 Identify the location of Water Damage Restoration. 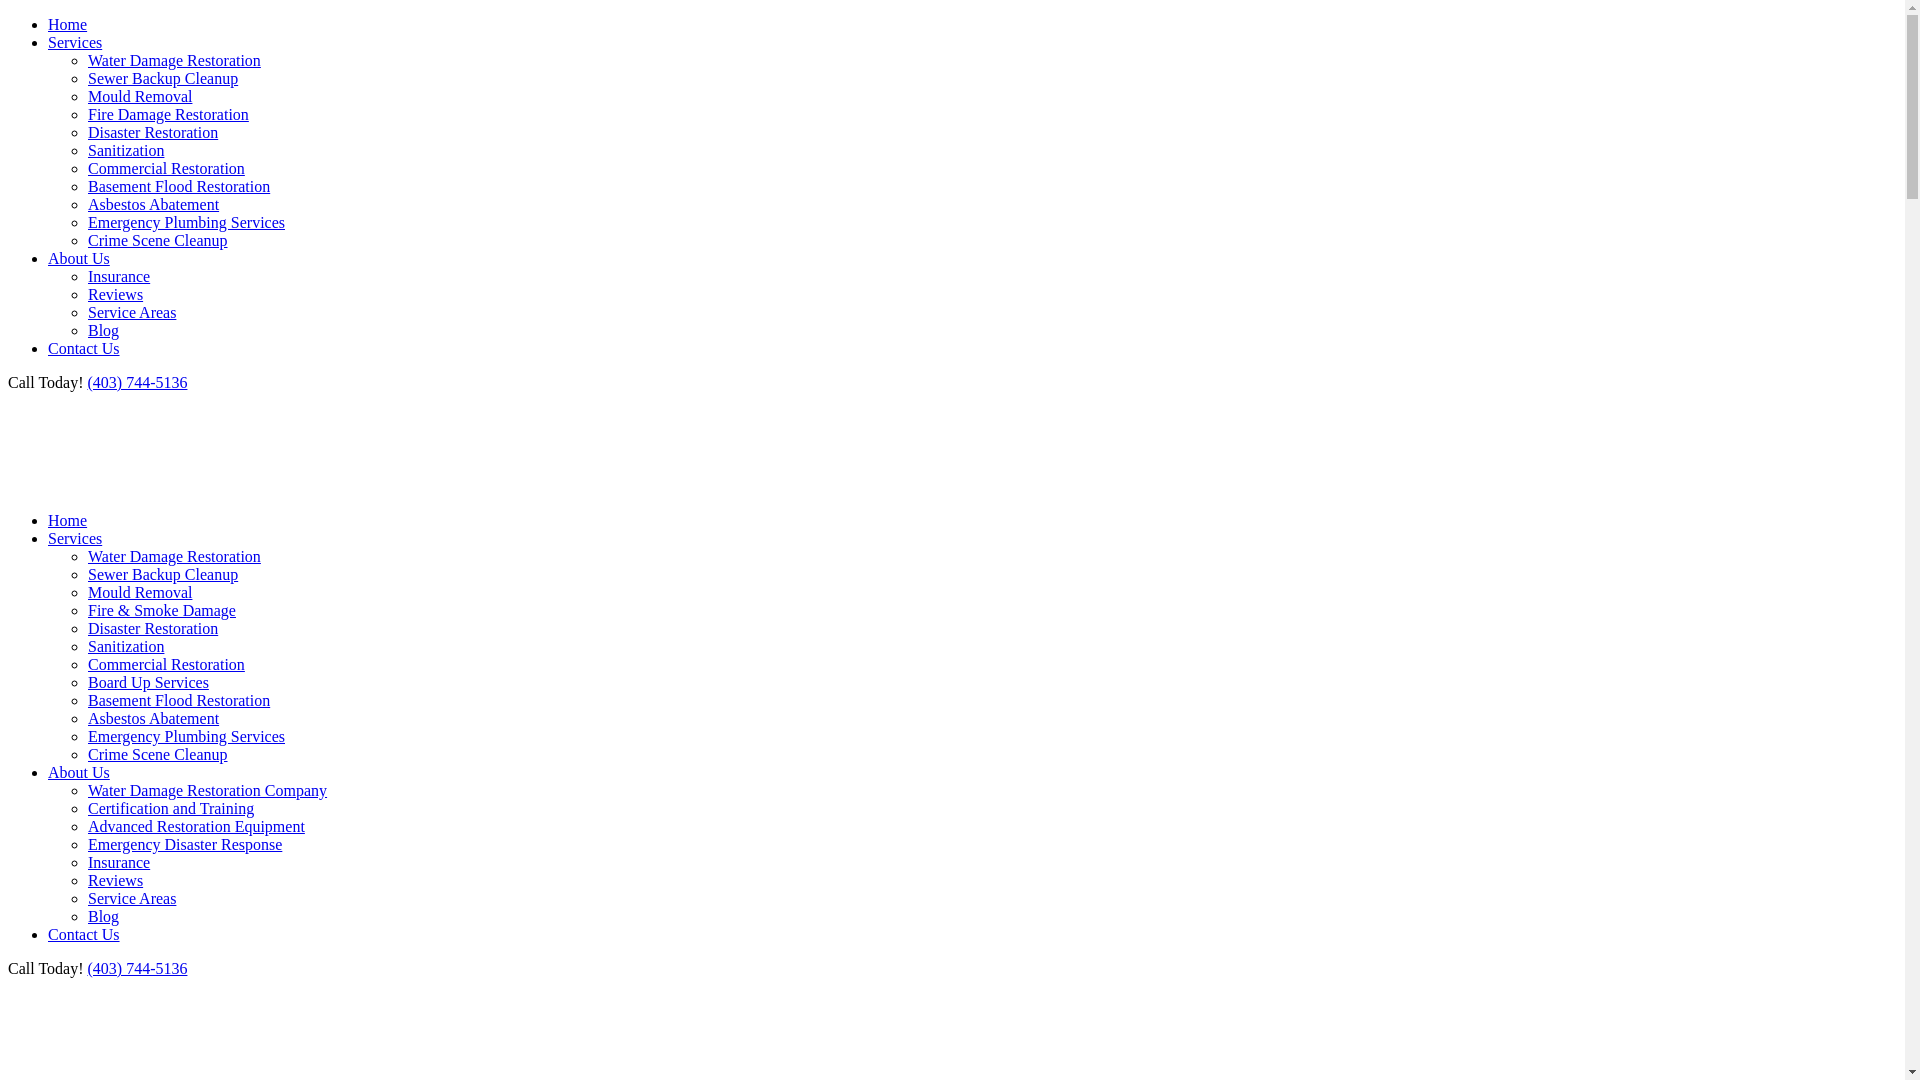
(174, 556).